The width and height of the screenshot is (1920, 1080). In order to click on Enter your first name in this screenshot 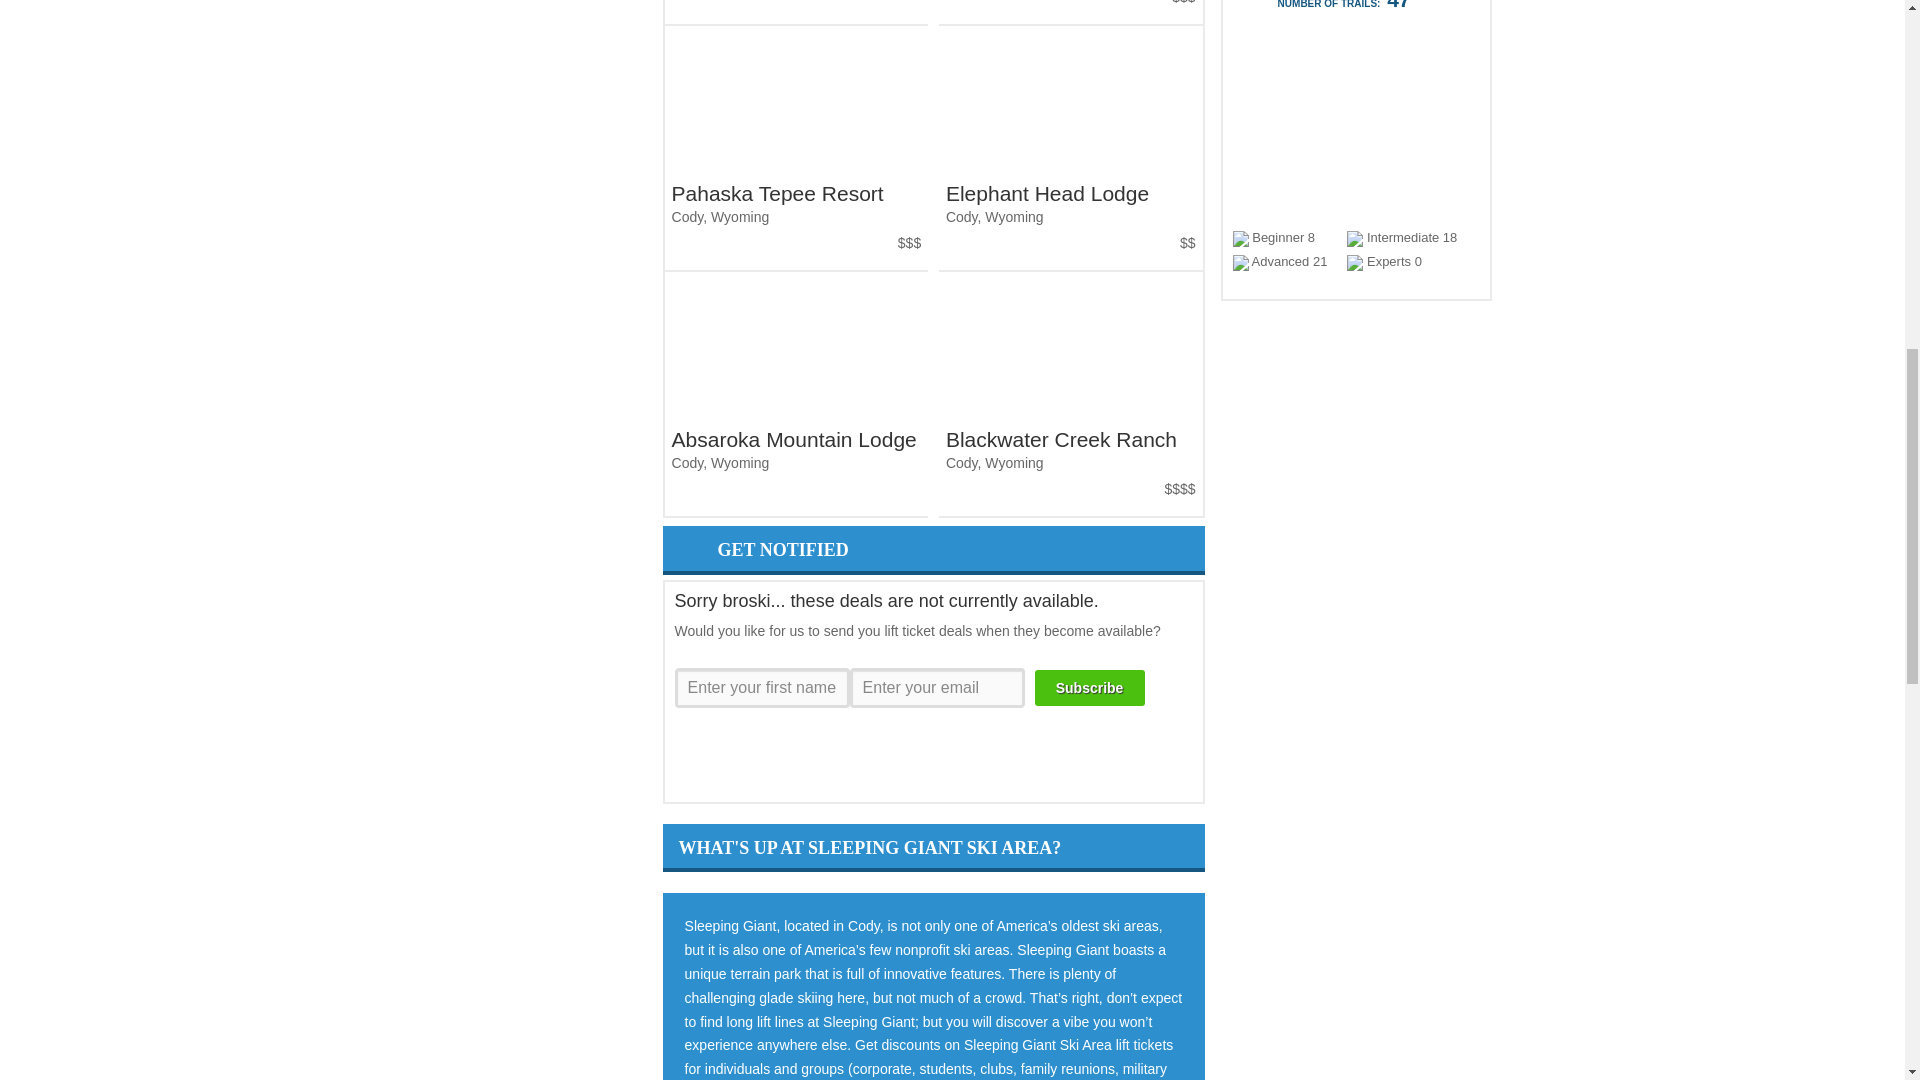, I will do `click(762, 688)`.